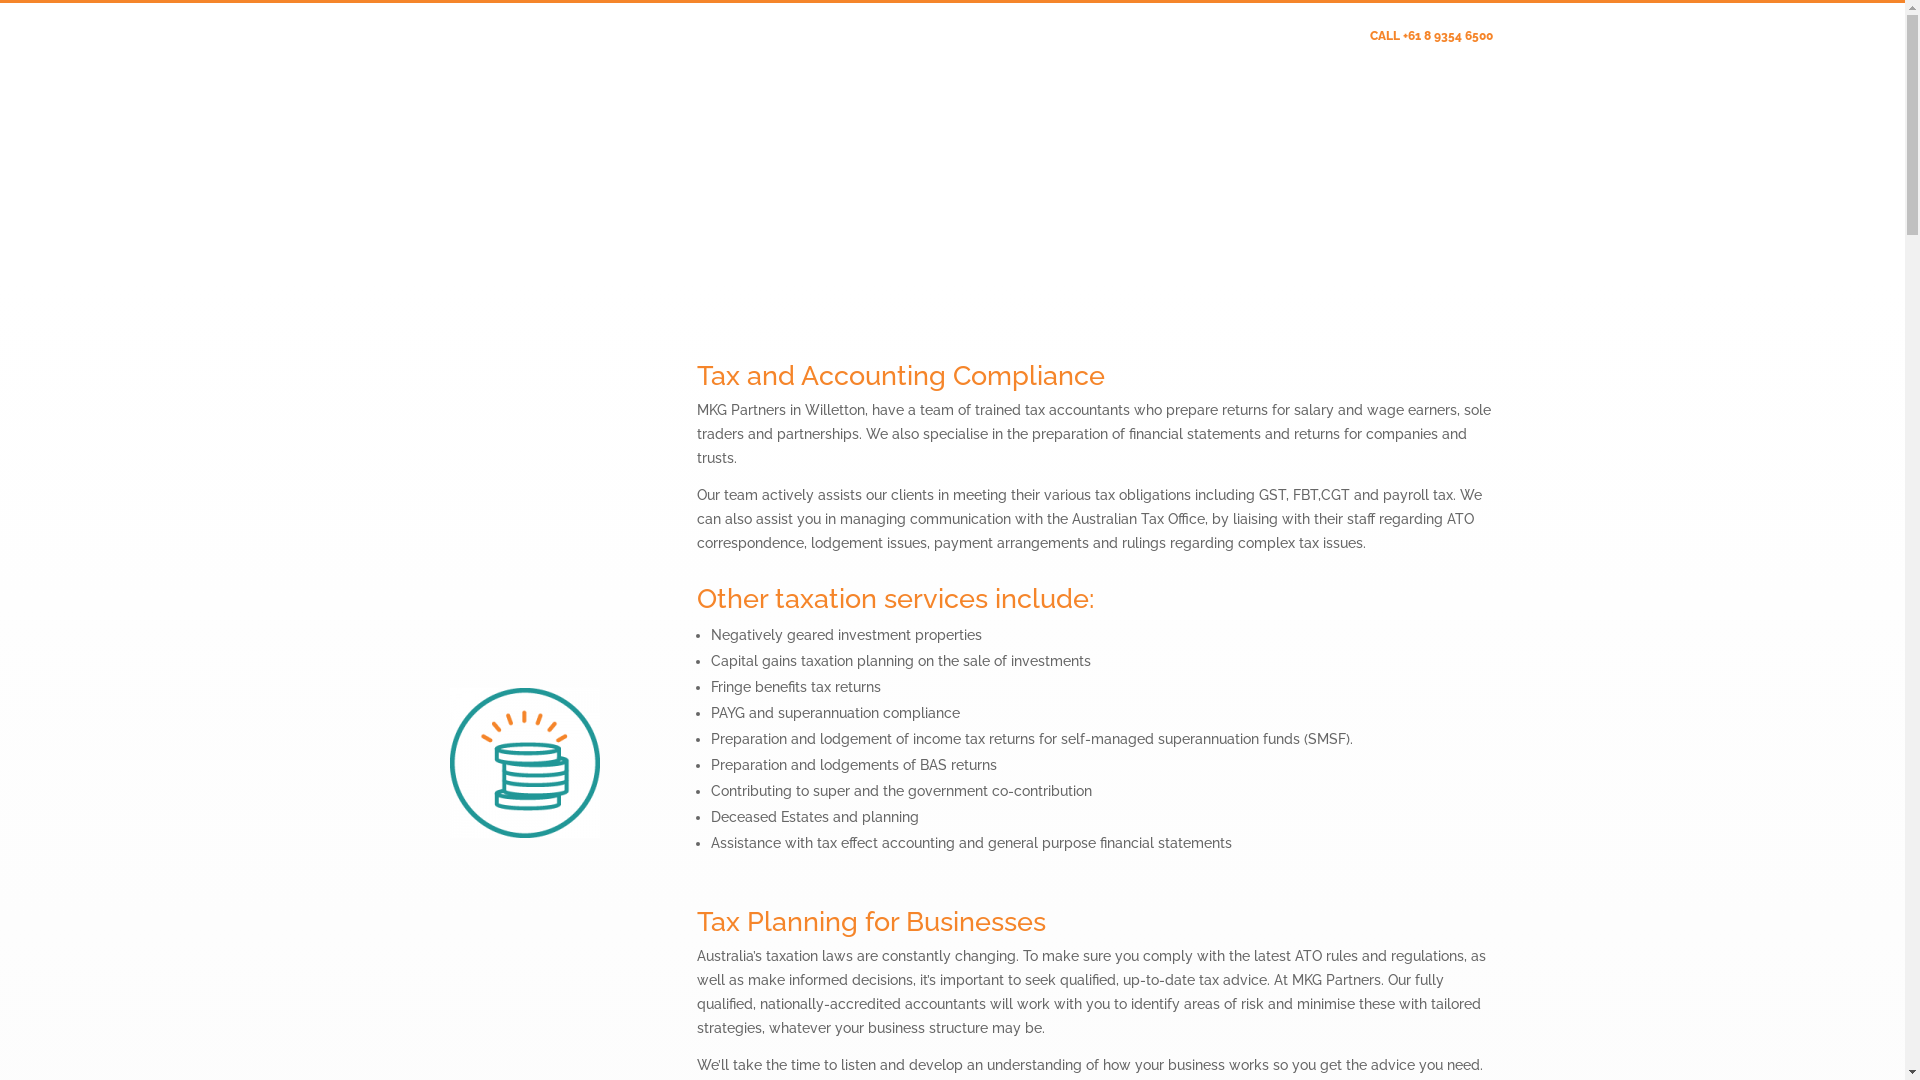 The height and width of the screenshot is (1080, 1920). Describe the element at coordinates (1432, 40) in the screenshot. I see `CALL +61 8 9354 6500` at that location.